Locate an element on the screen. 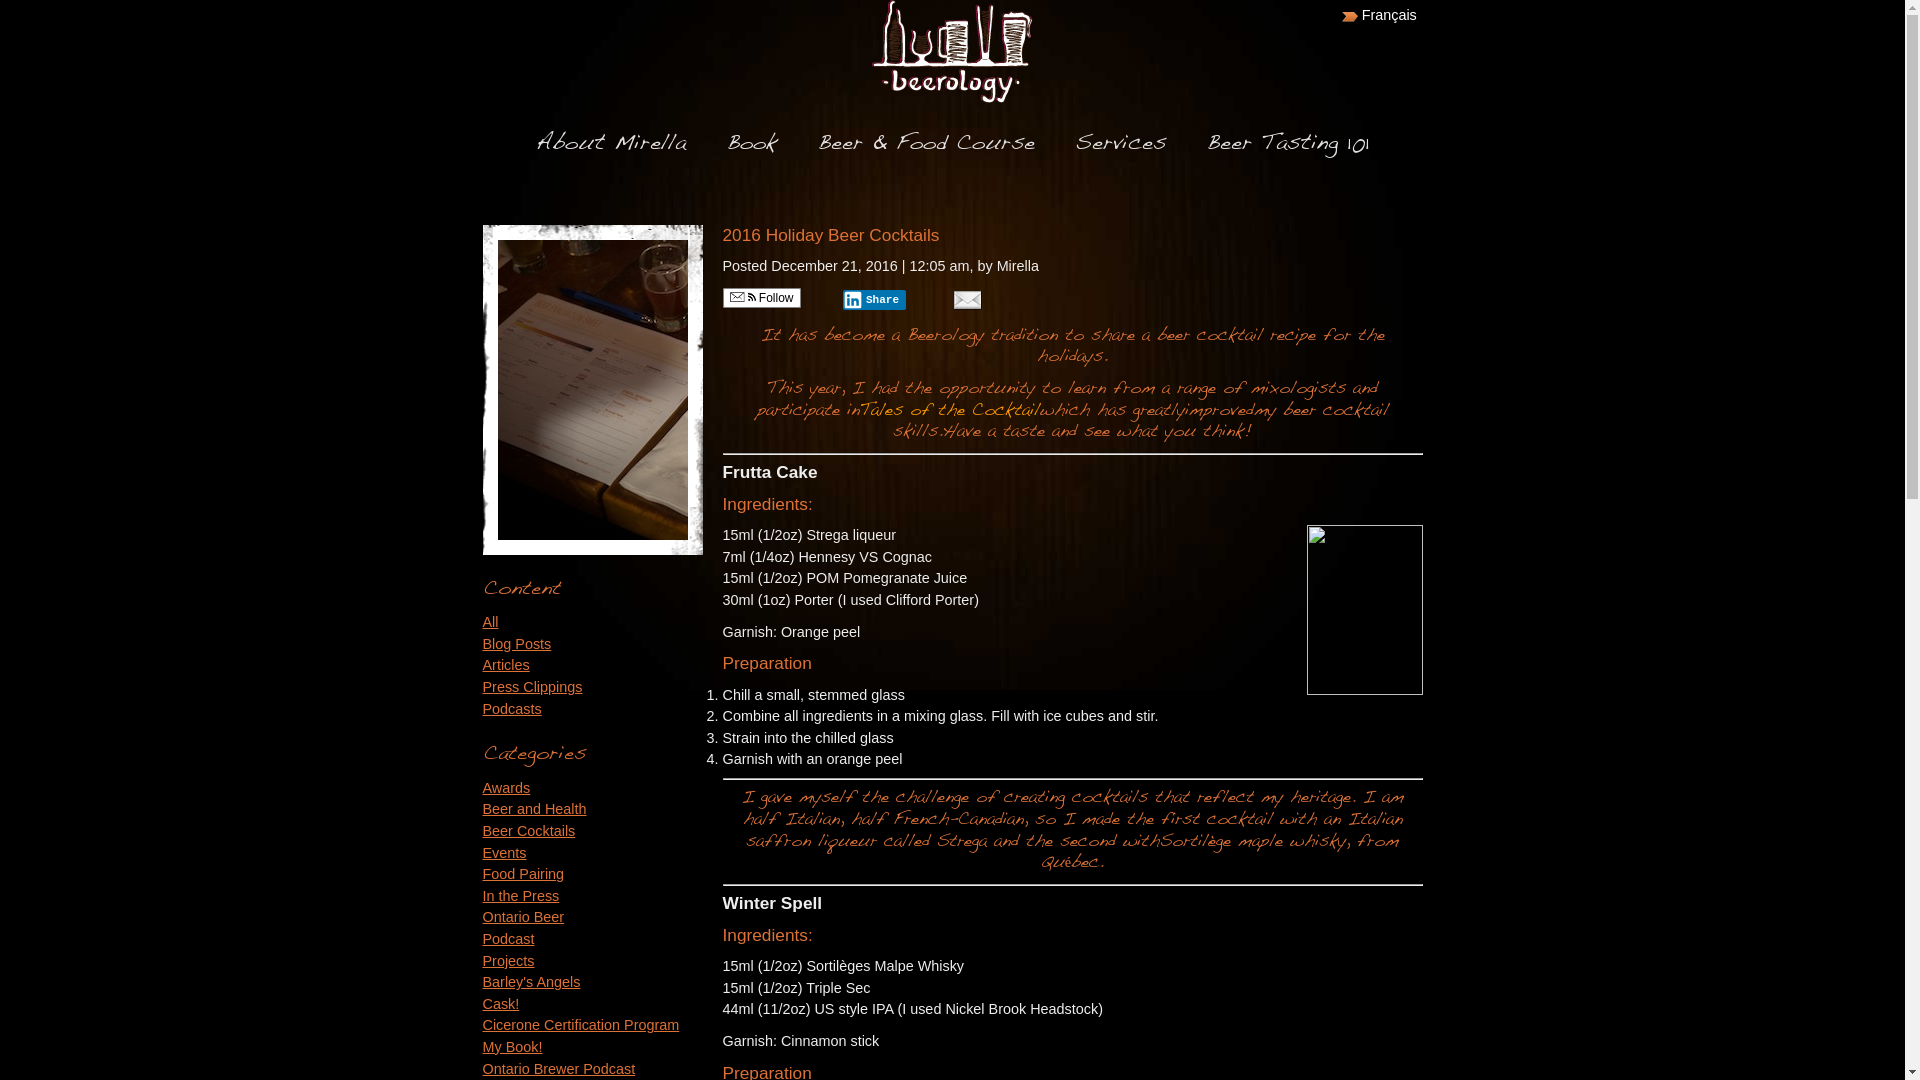 The image size is (1920, 1080). Ontario Beer is located at coordinates (523, 917).